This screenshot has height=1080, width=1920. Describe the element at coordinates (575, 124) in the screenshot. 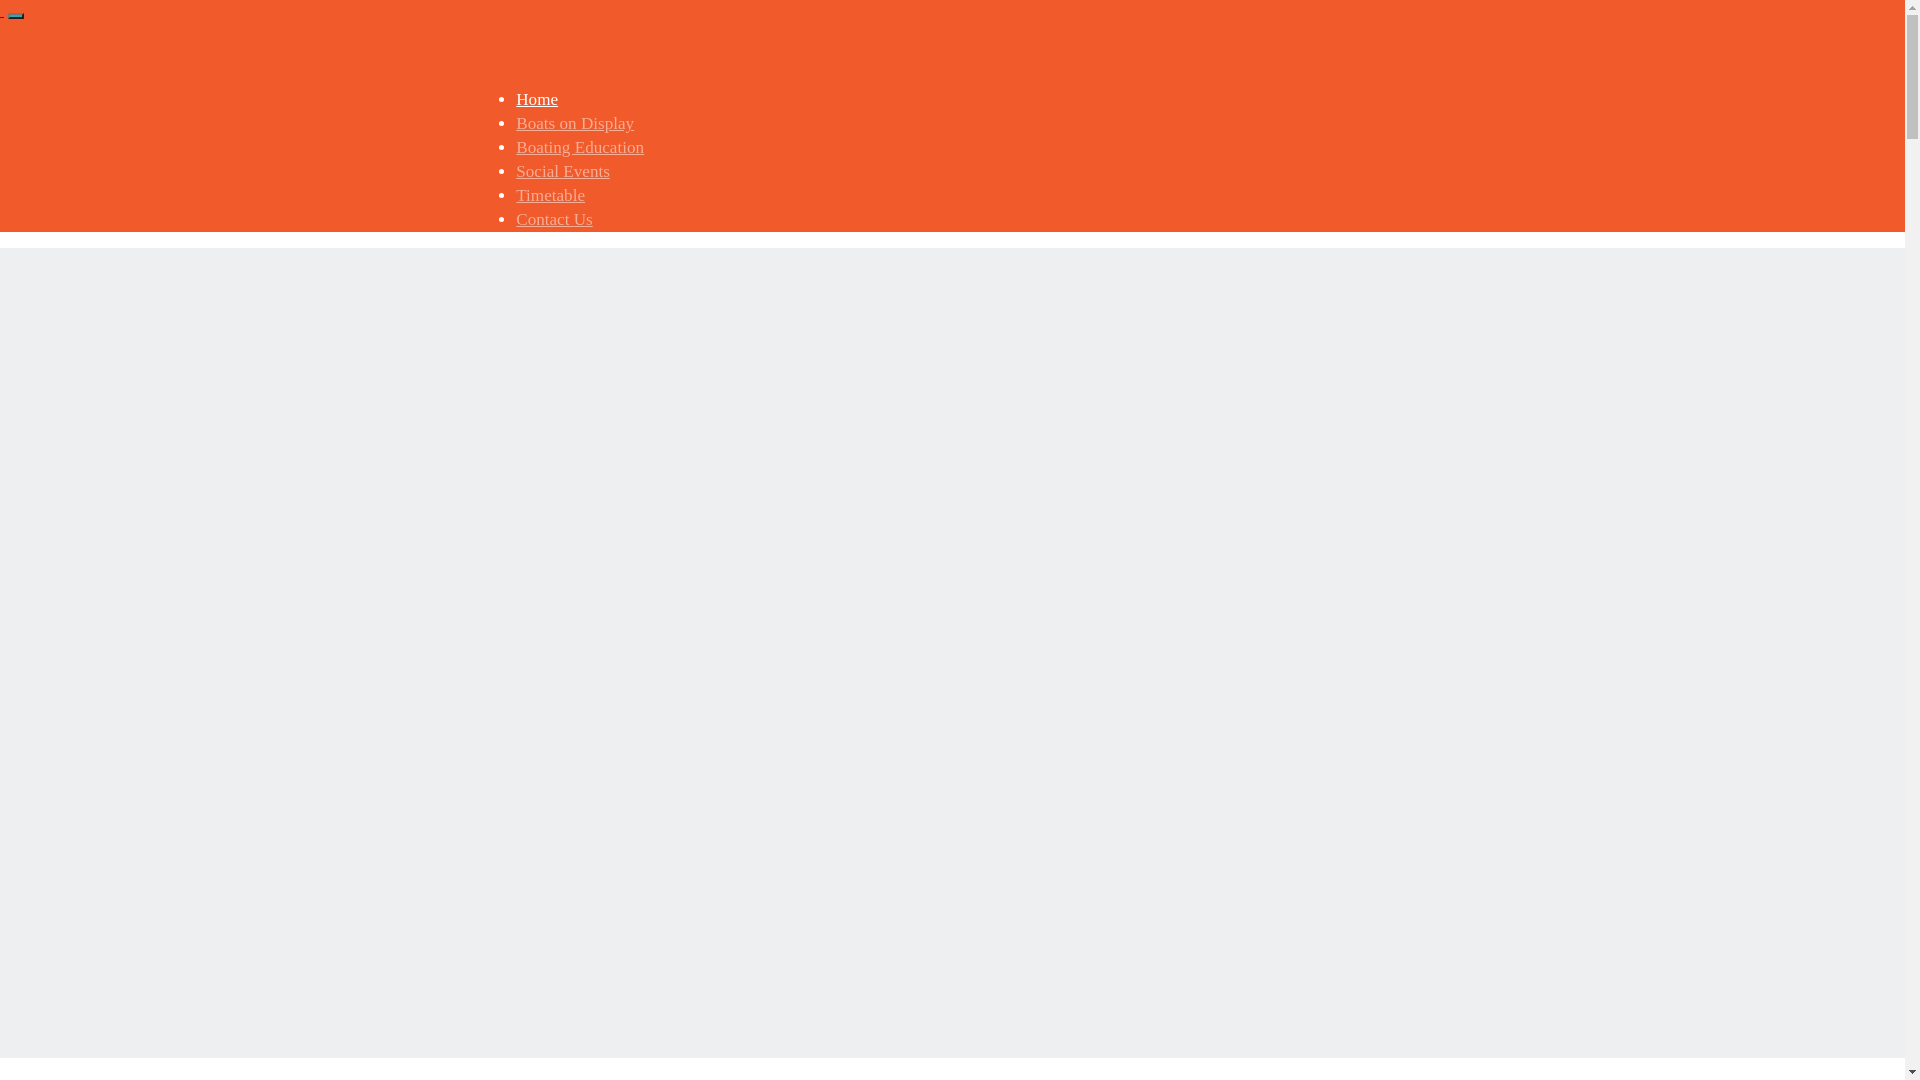

I see `Boats on Display` at that location.